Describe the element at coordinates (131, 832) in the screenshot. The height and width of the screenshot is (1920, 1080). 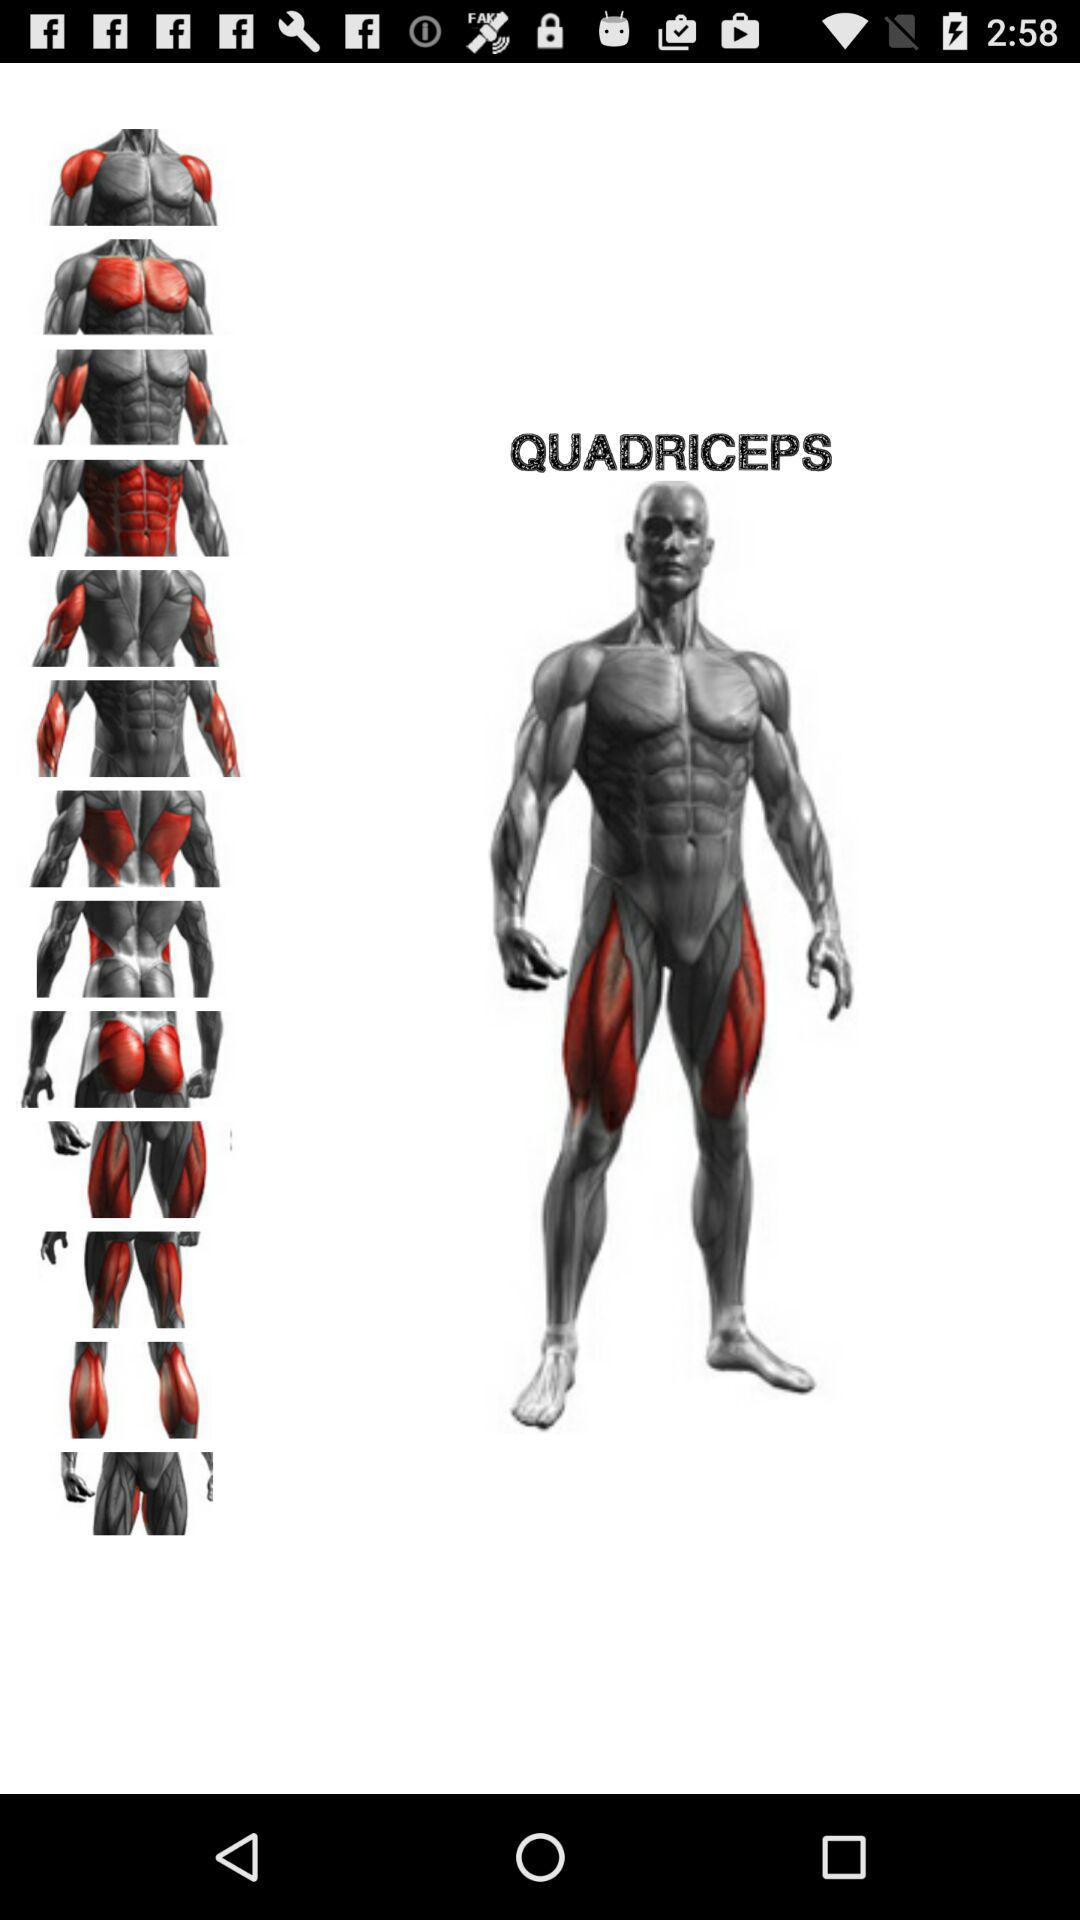
I see `select the body part on image` at that location.